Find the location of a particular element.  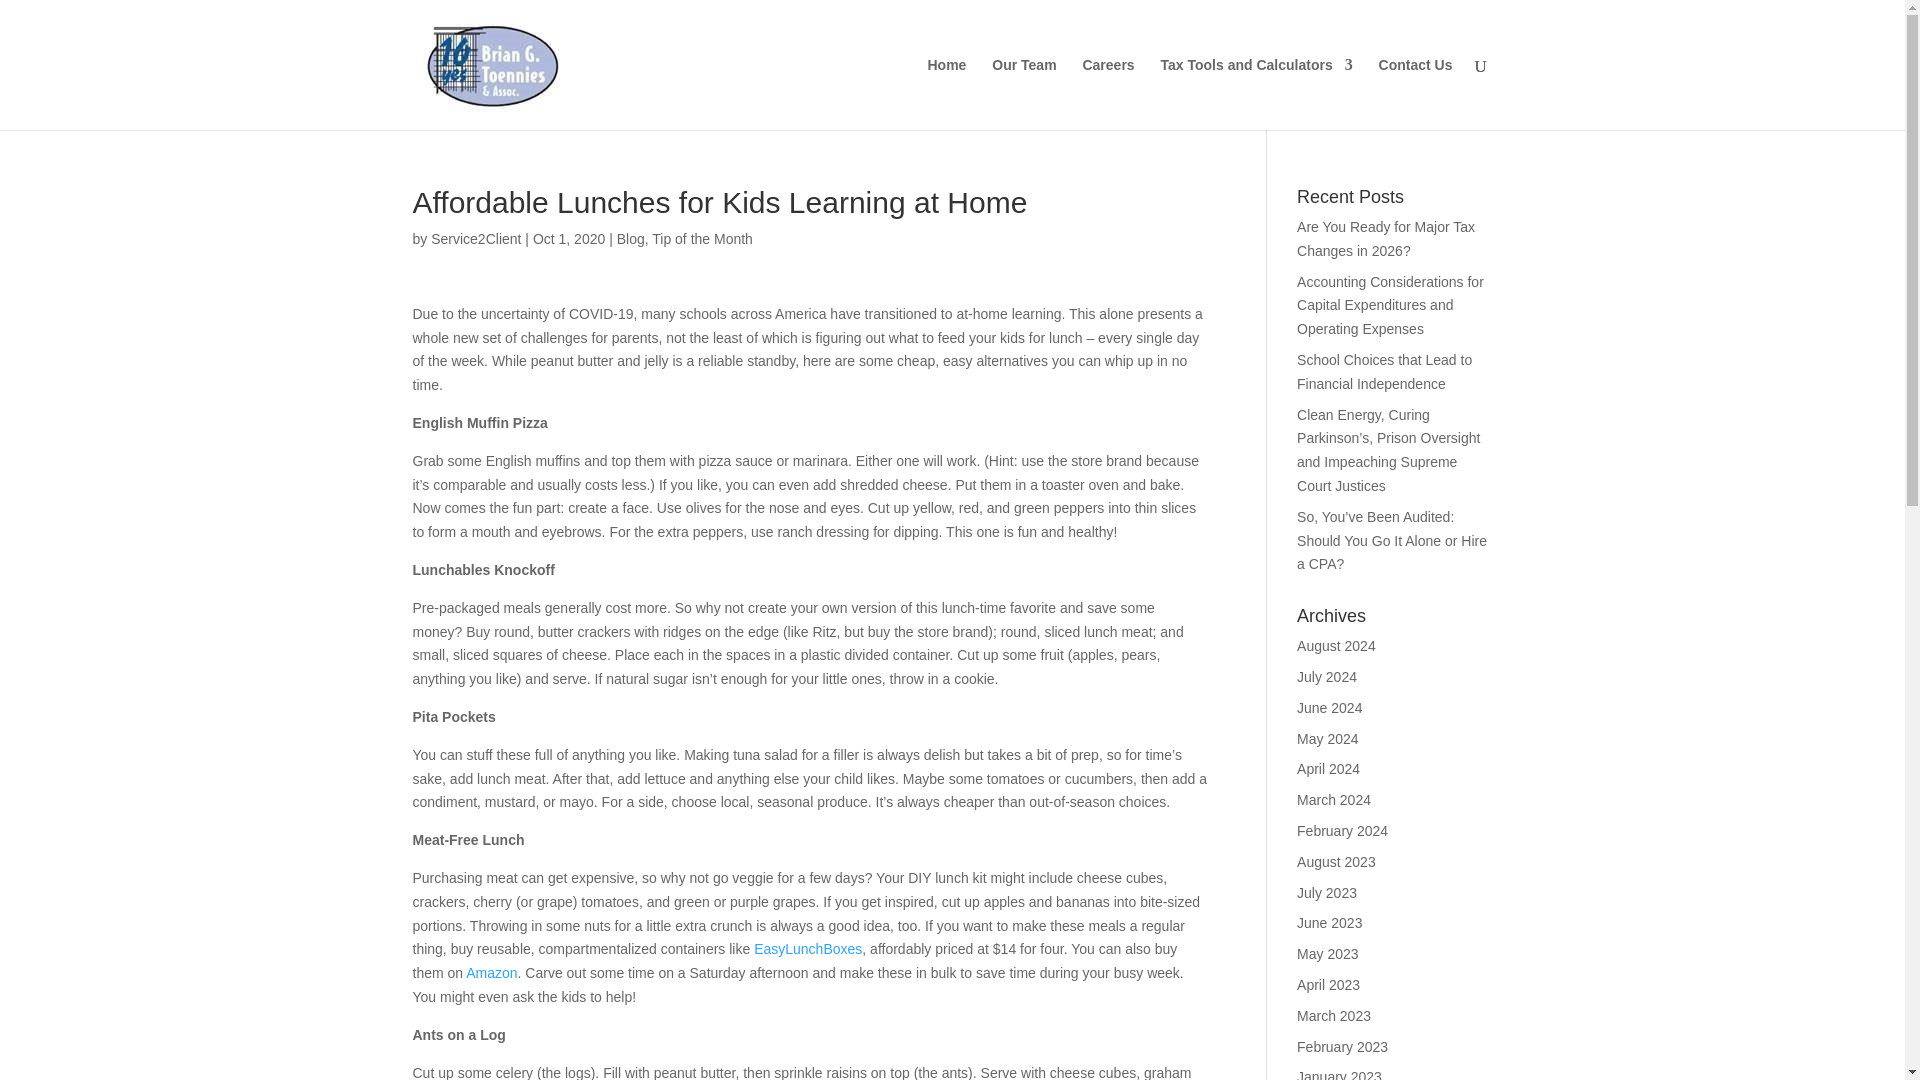

EasyLunchBoxes is located at coordinates (808, 948).